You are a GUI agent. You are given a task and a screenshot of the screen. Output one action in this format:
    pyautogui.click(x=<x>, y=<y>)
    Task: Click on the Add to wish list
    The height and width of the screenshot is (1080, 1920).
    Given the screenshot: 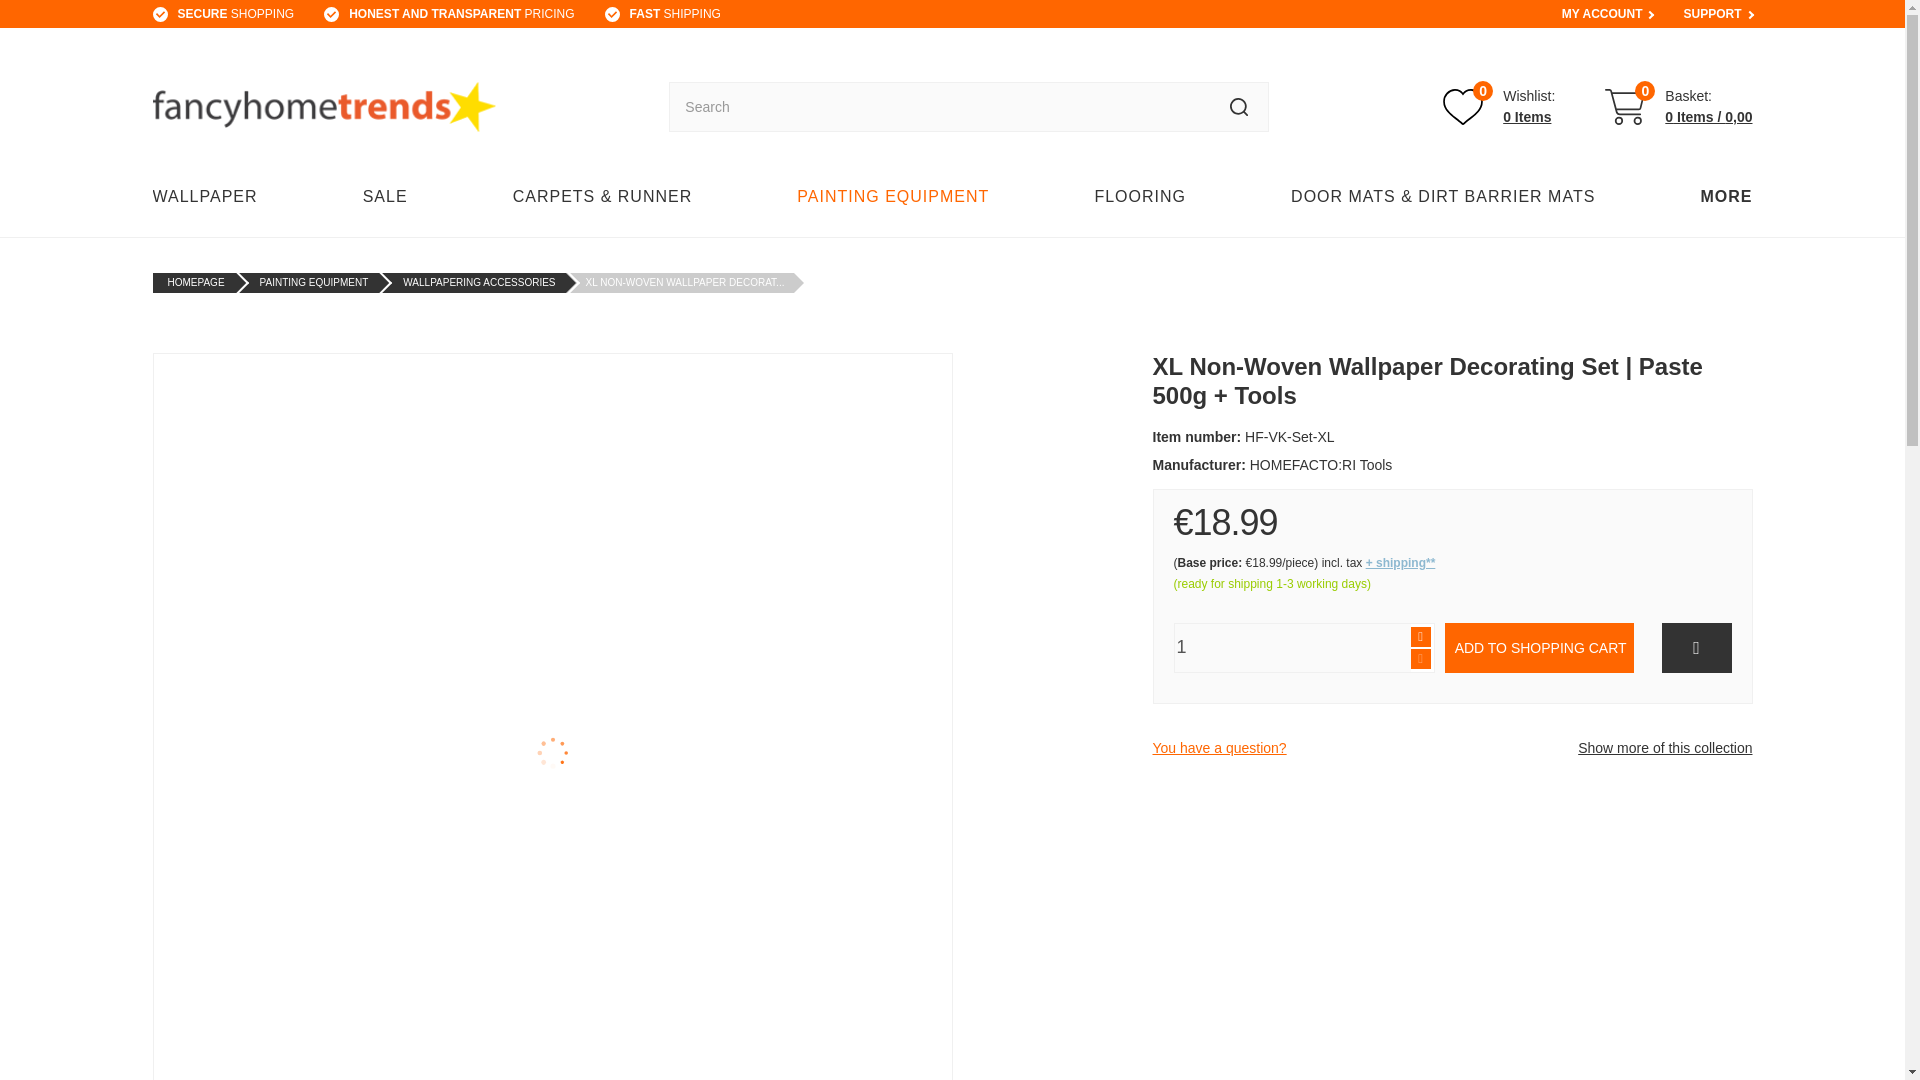 What is the action you would take?
    pyautogui.click(x=1696, y=648)
    